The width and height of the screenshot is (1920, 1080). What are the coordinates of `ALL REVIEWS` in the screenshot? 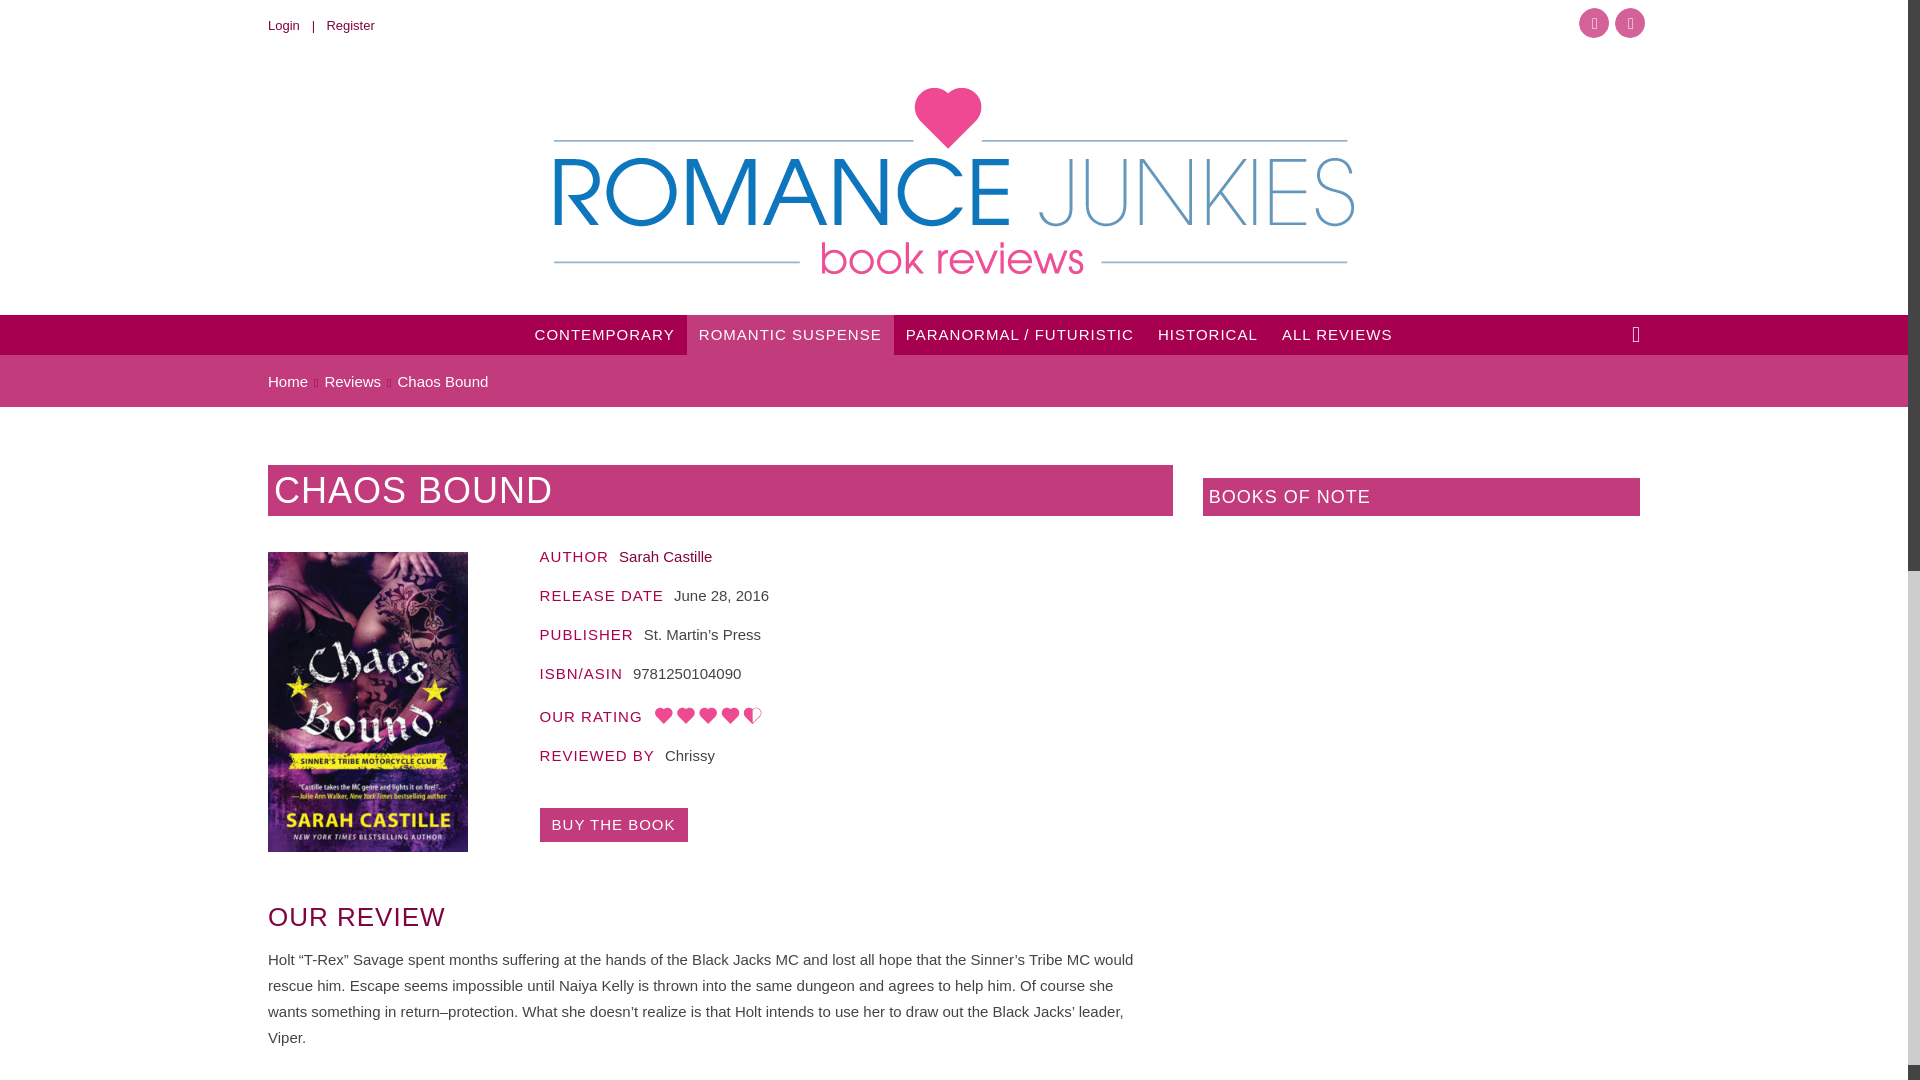 It's located at (1336, 335).